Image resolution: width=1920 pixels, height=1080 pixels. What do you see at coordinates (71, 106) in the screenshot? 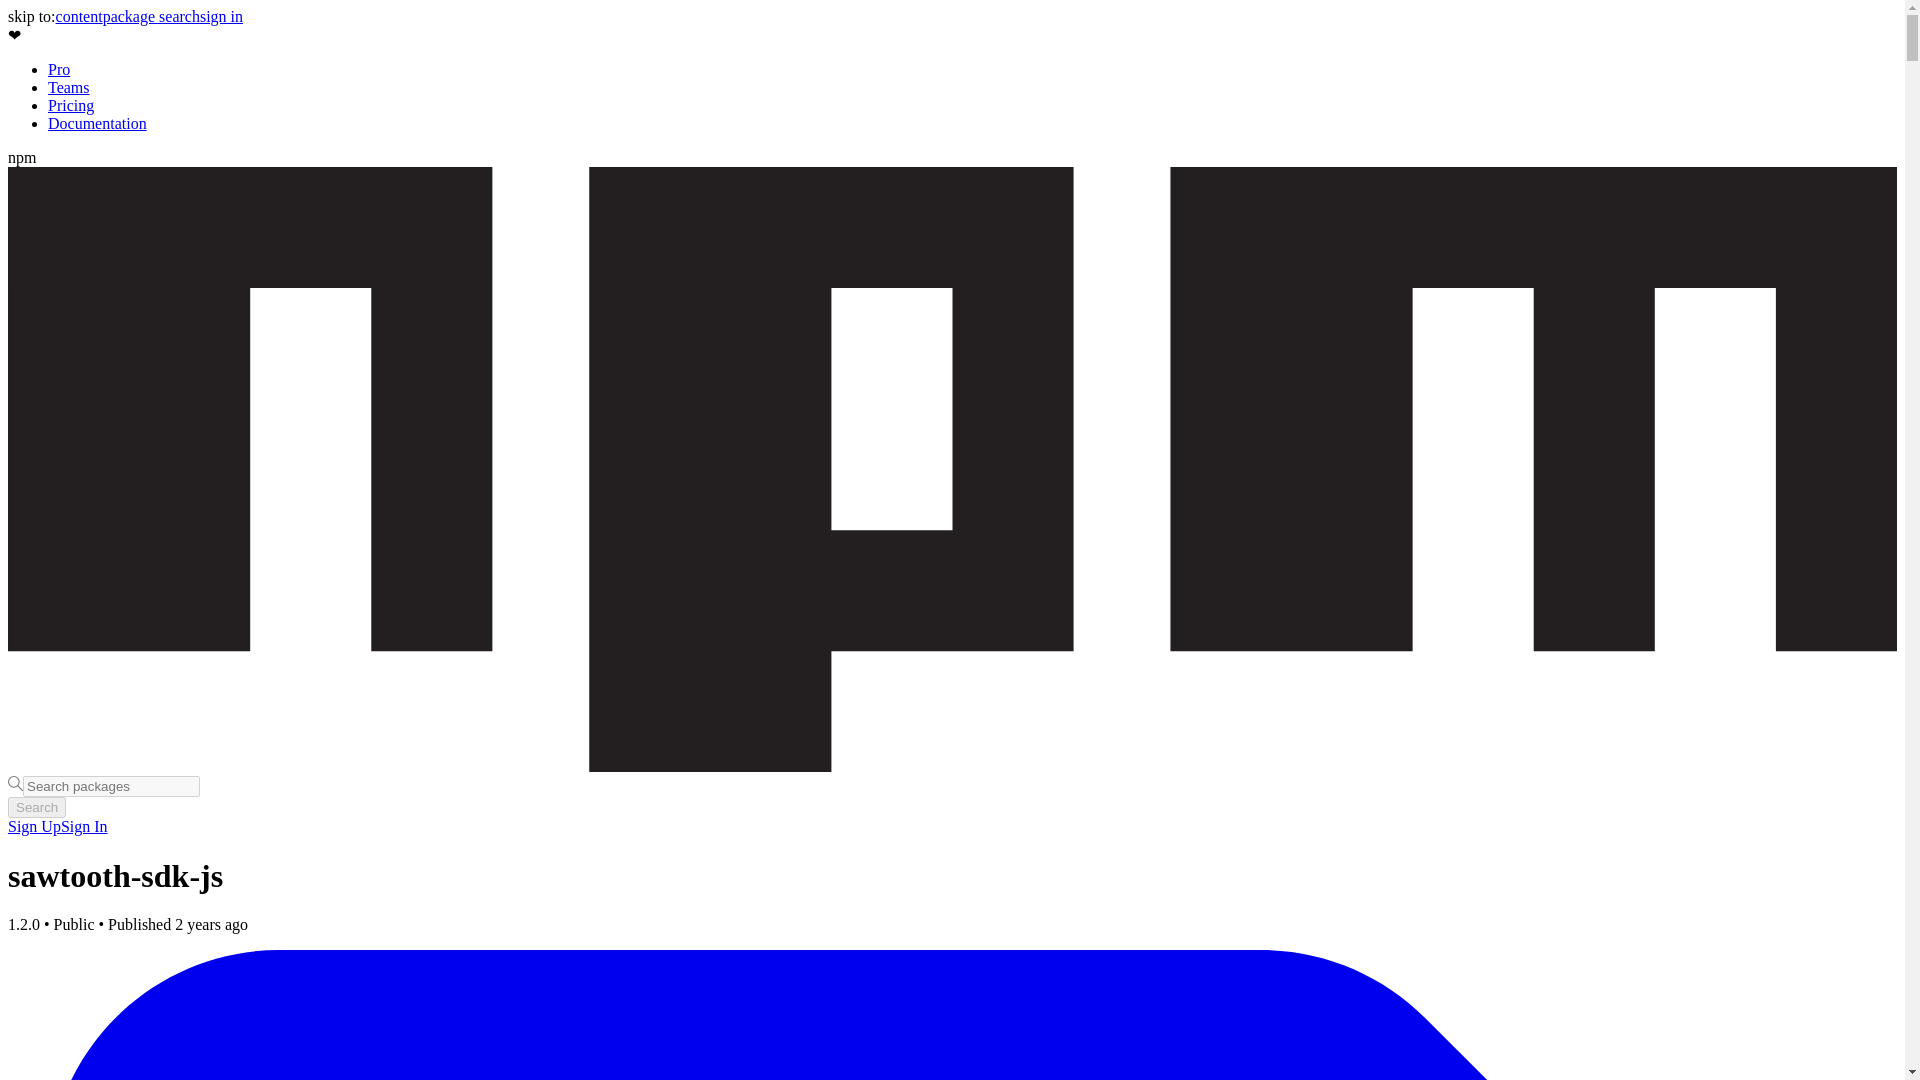
I see `Pricing` at bounding box center [71, 106].